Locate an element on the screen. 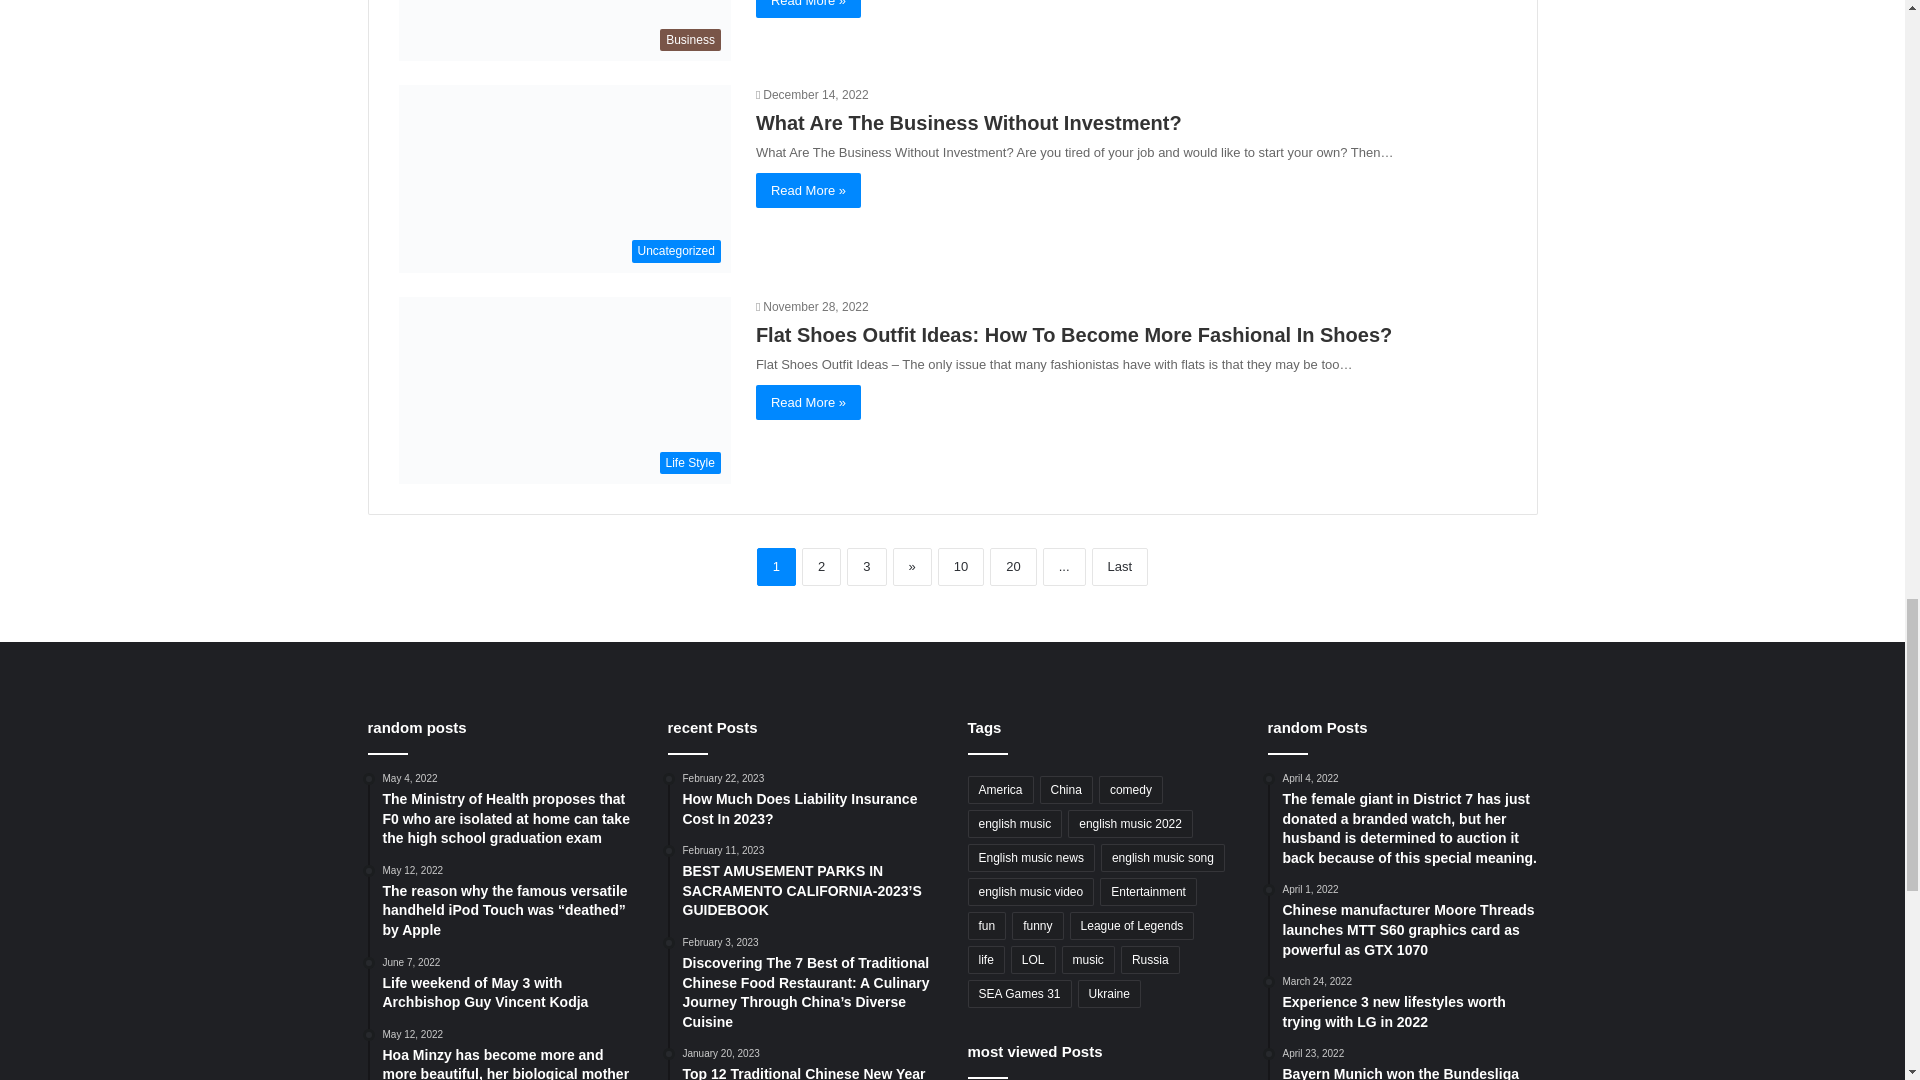 The image size is (1920, 1080). Uncategorized is located at coordinates (563, 179).